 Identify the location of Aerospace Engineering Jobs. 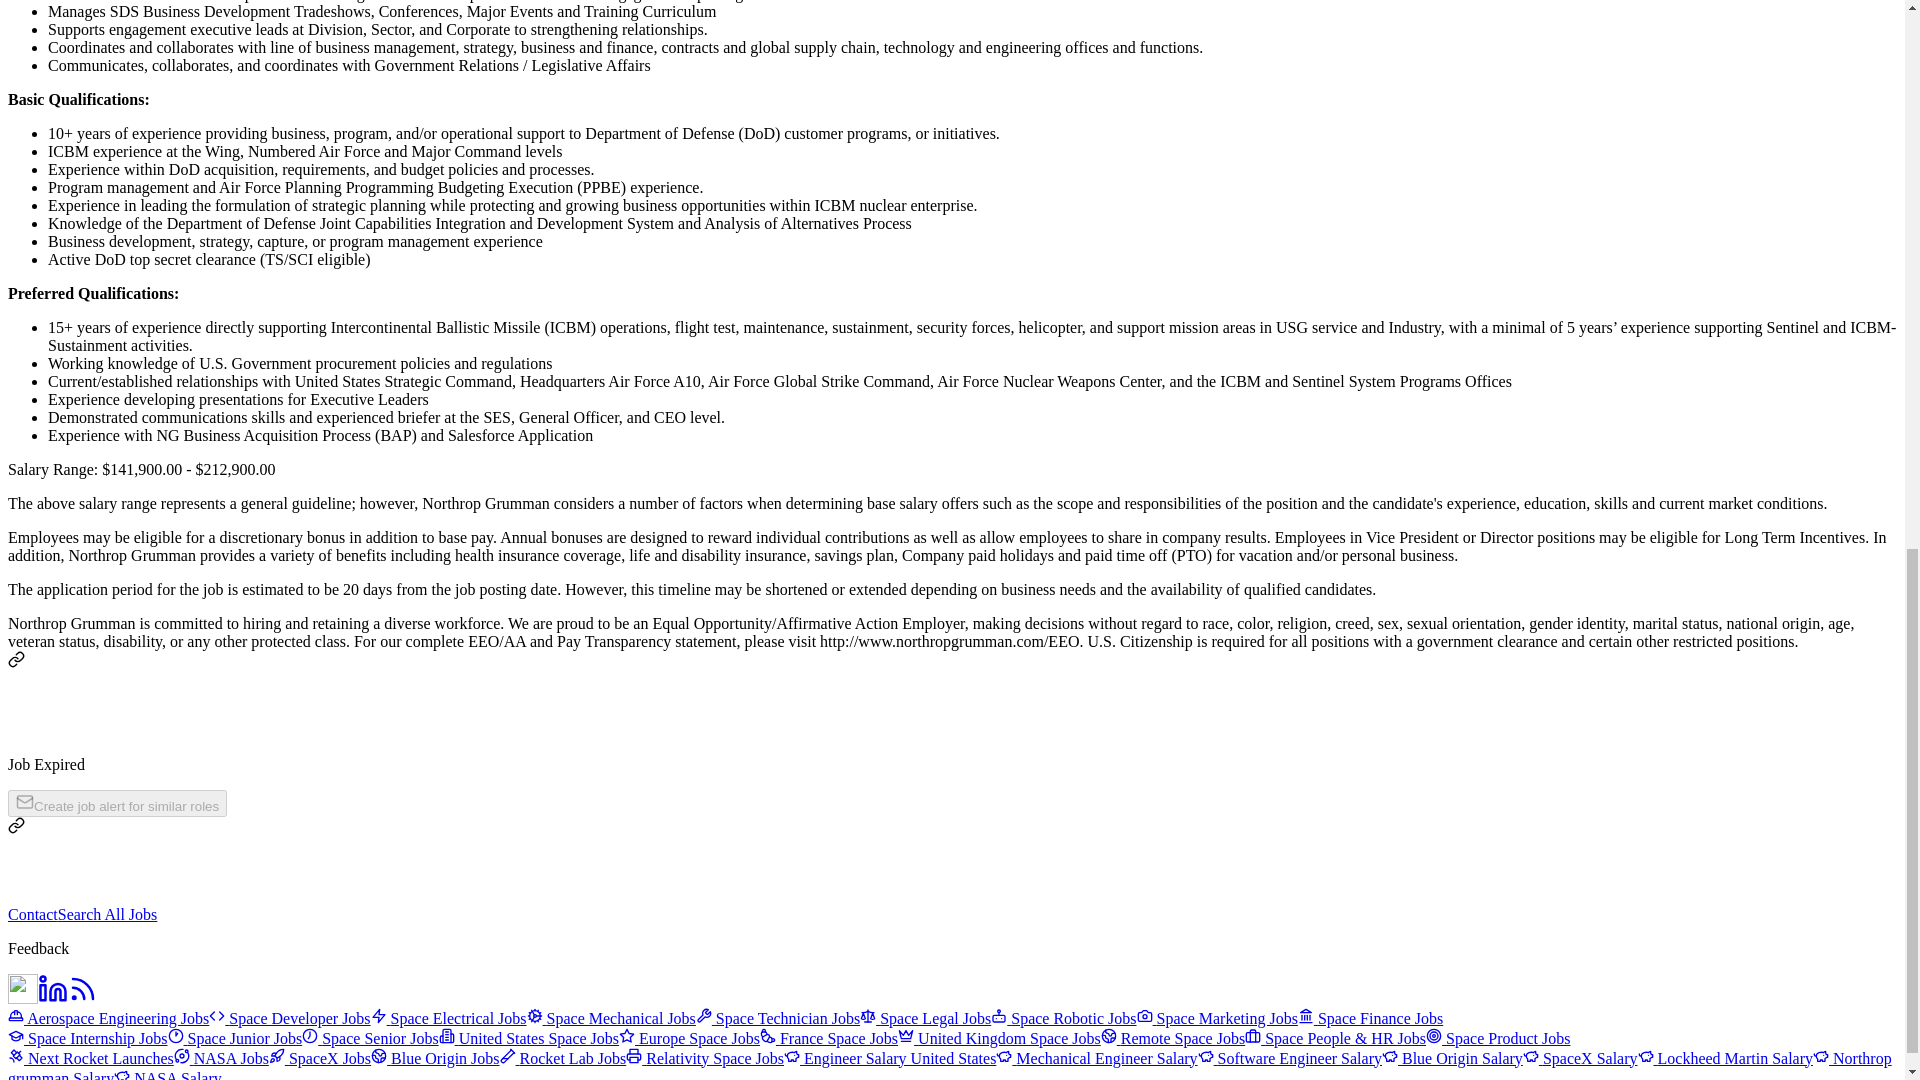
(108, 1017).